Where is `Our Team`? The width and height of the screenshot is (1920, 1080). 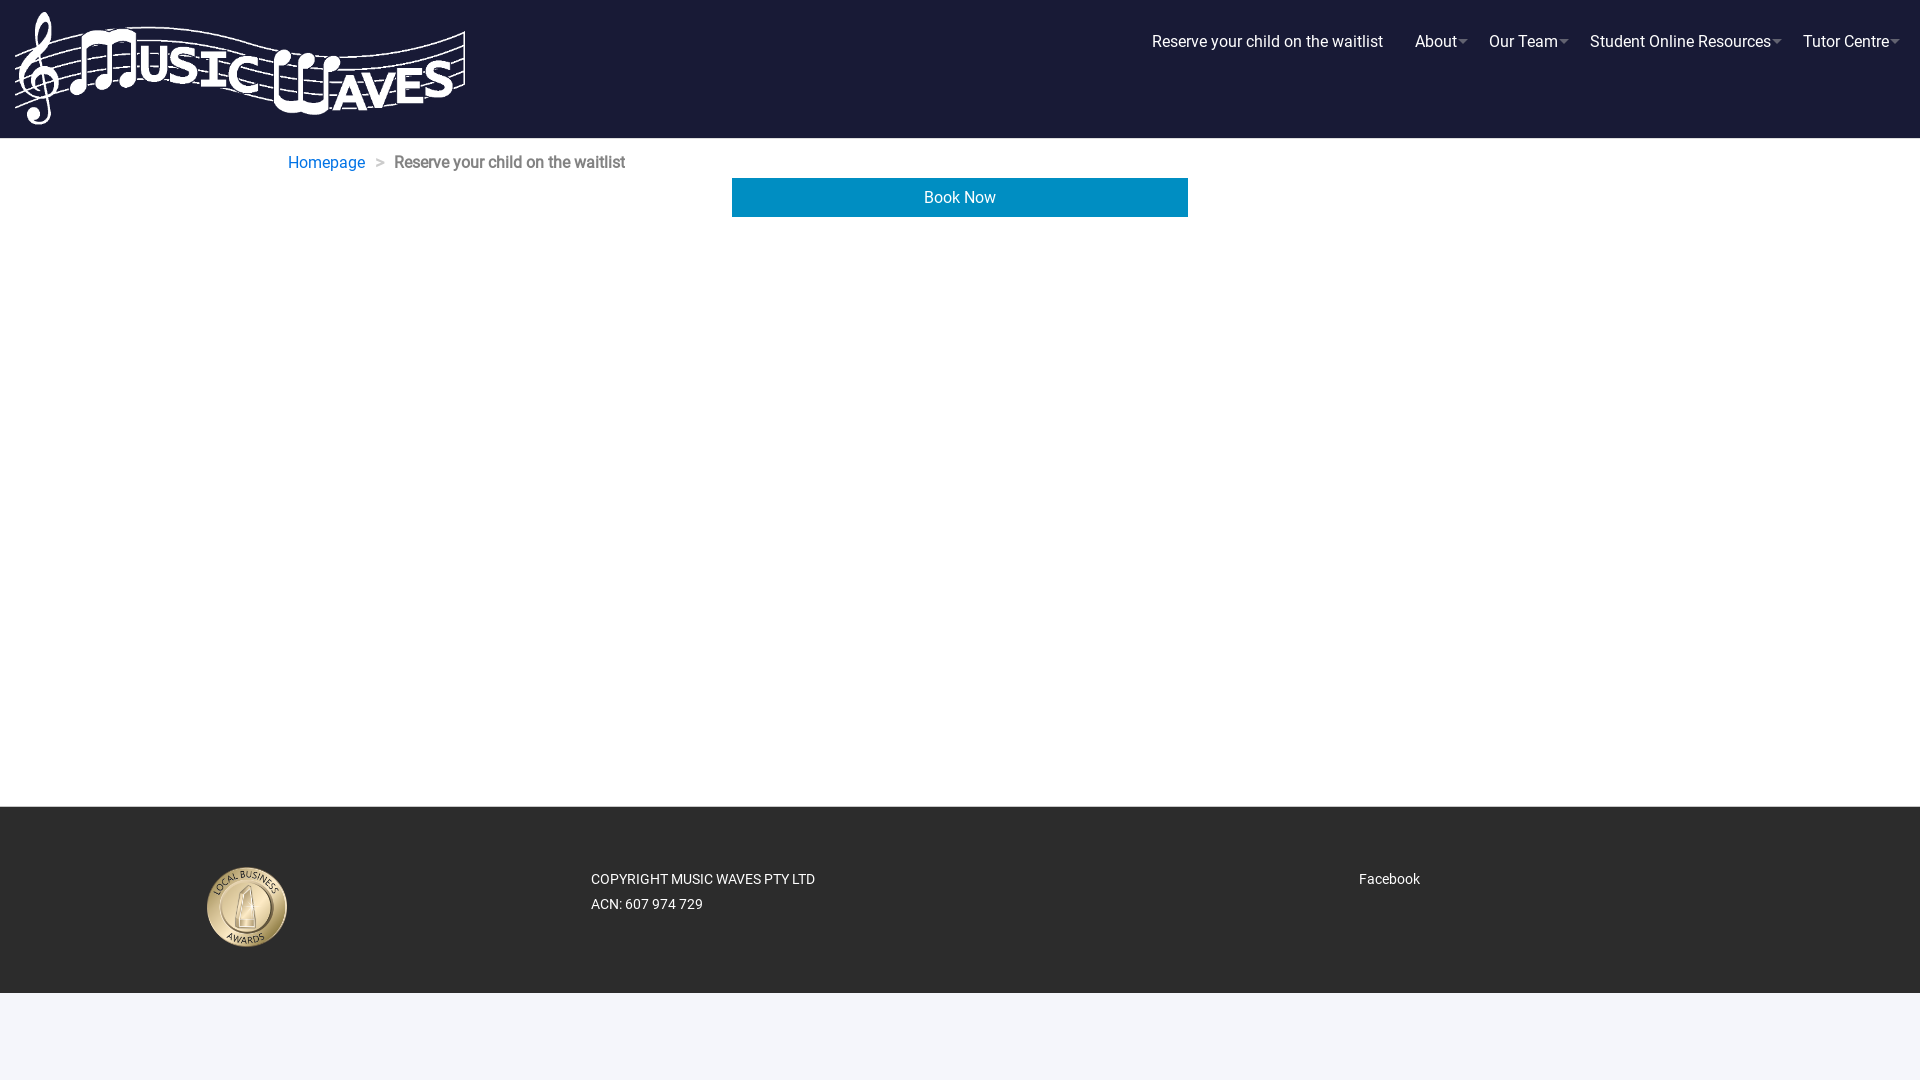
Our Team is located at coordinates (1524, 42).